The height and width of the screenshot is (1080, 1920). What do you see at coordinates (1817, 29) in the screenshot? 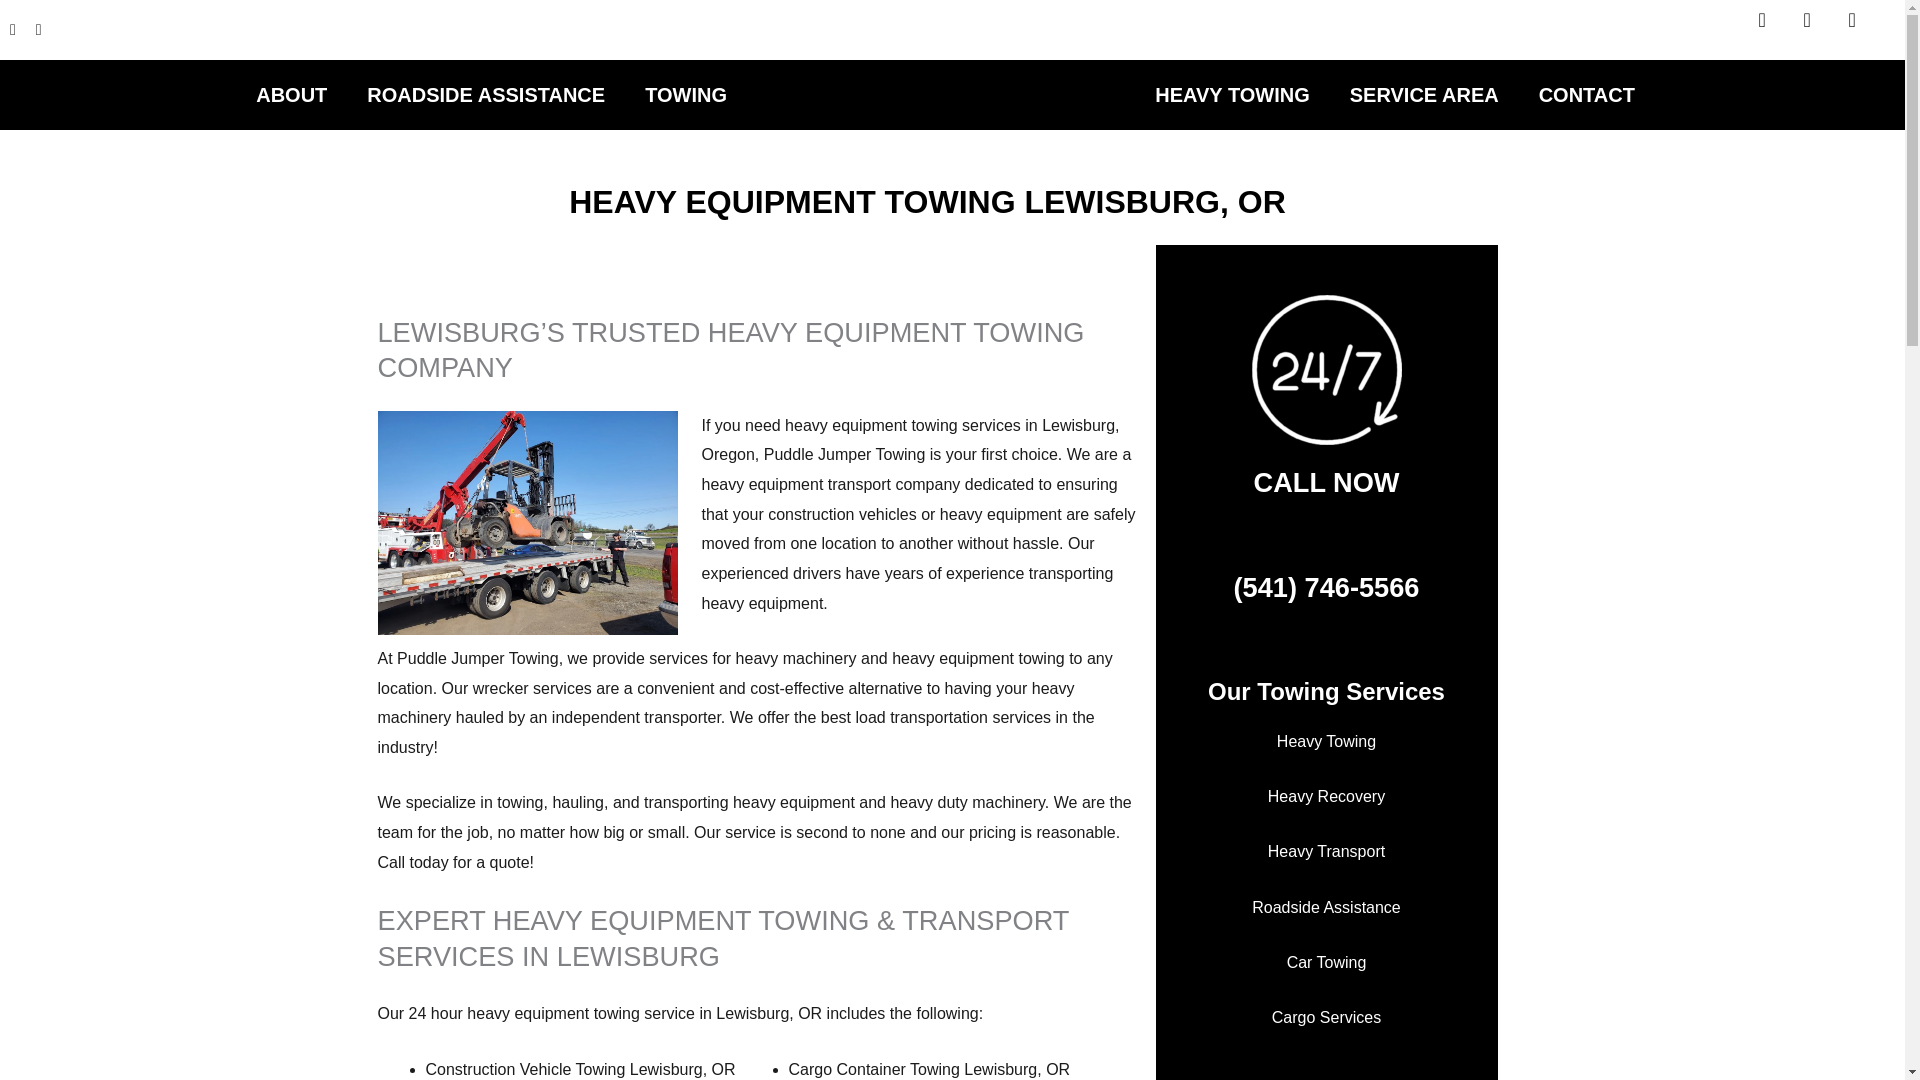
I see `Google` at bounding box center [1817, 29].